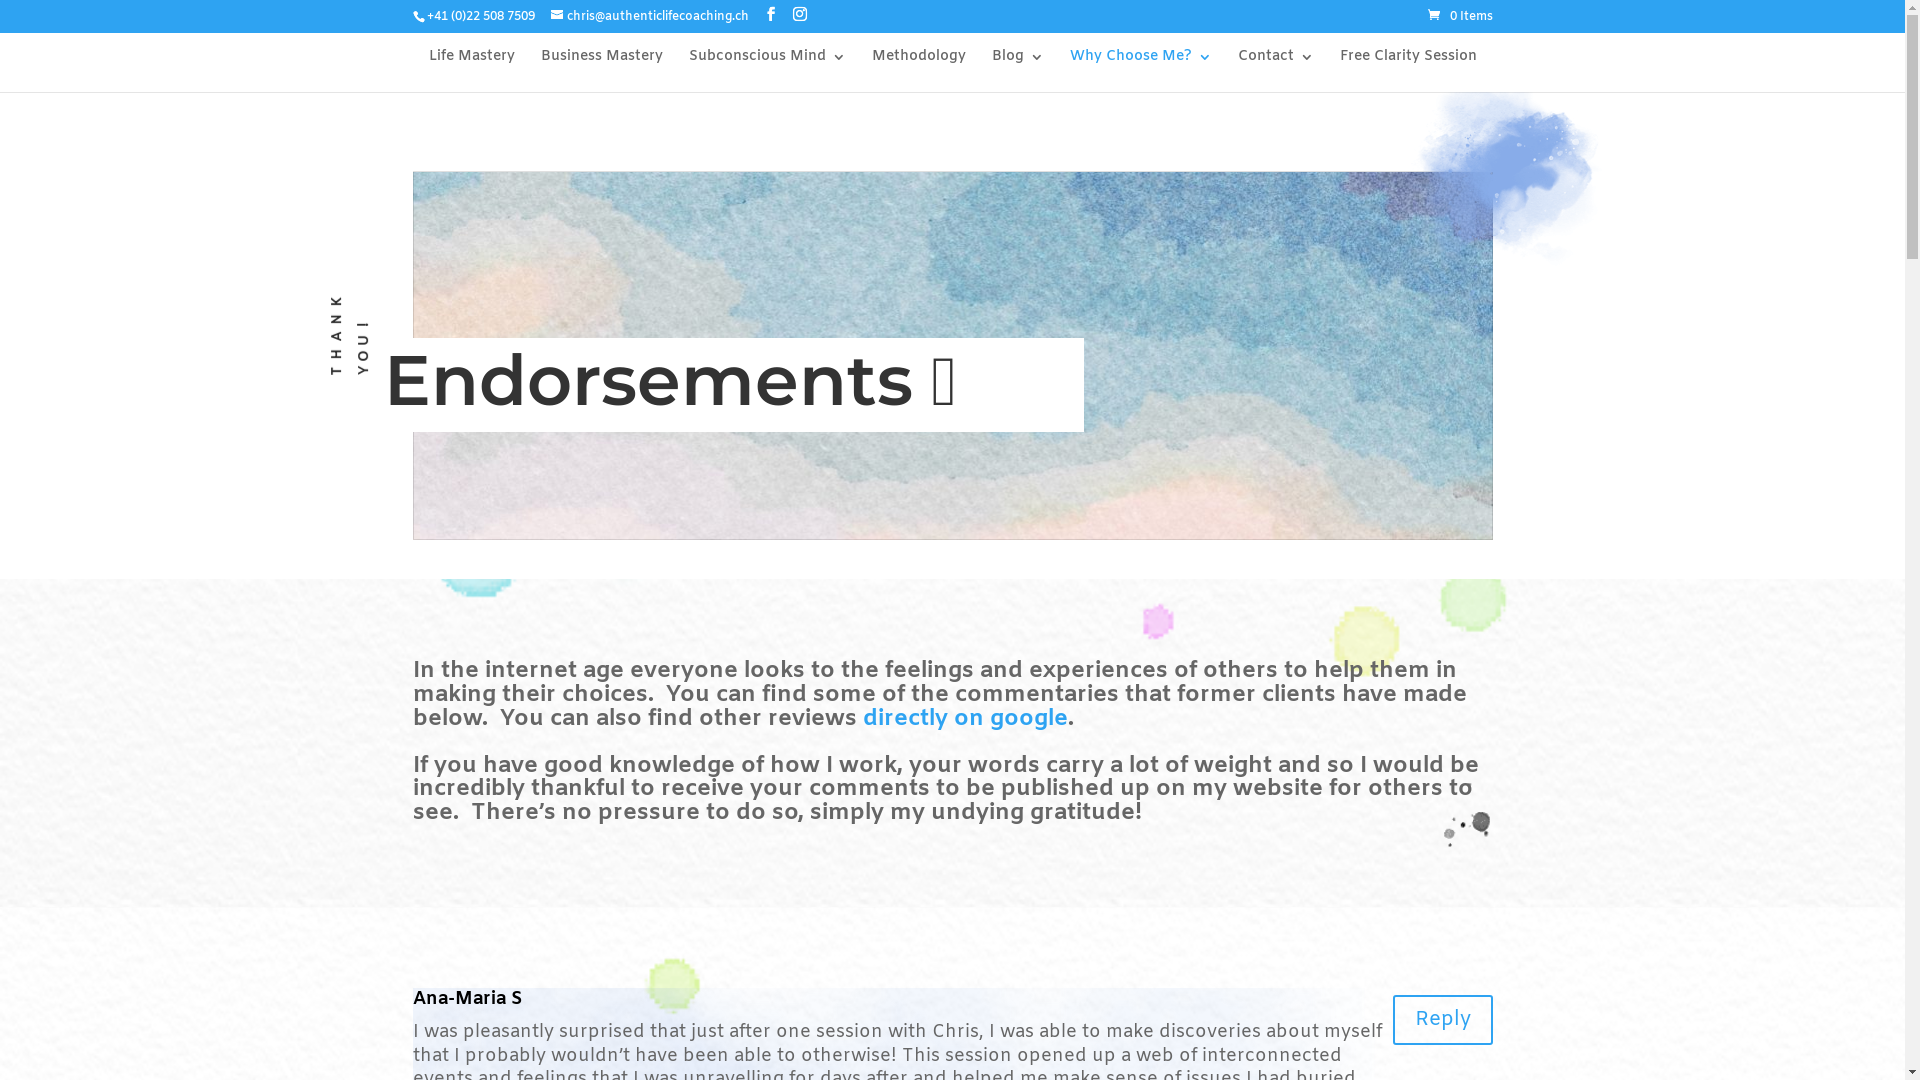 The width and height of the screenshot is (1920, 1080). I want to click on Life Mastery, so click(471, 71).